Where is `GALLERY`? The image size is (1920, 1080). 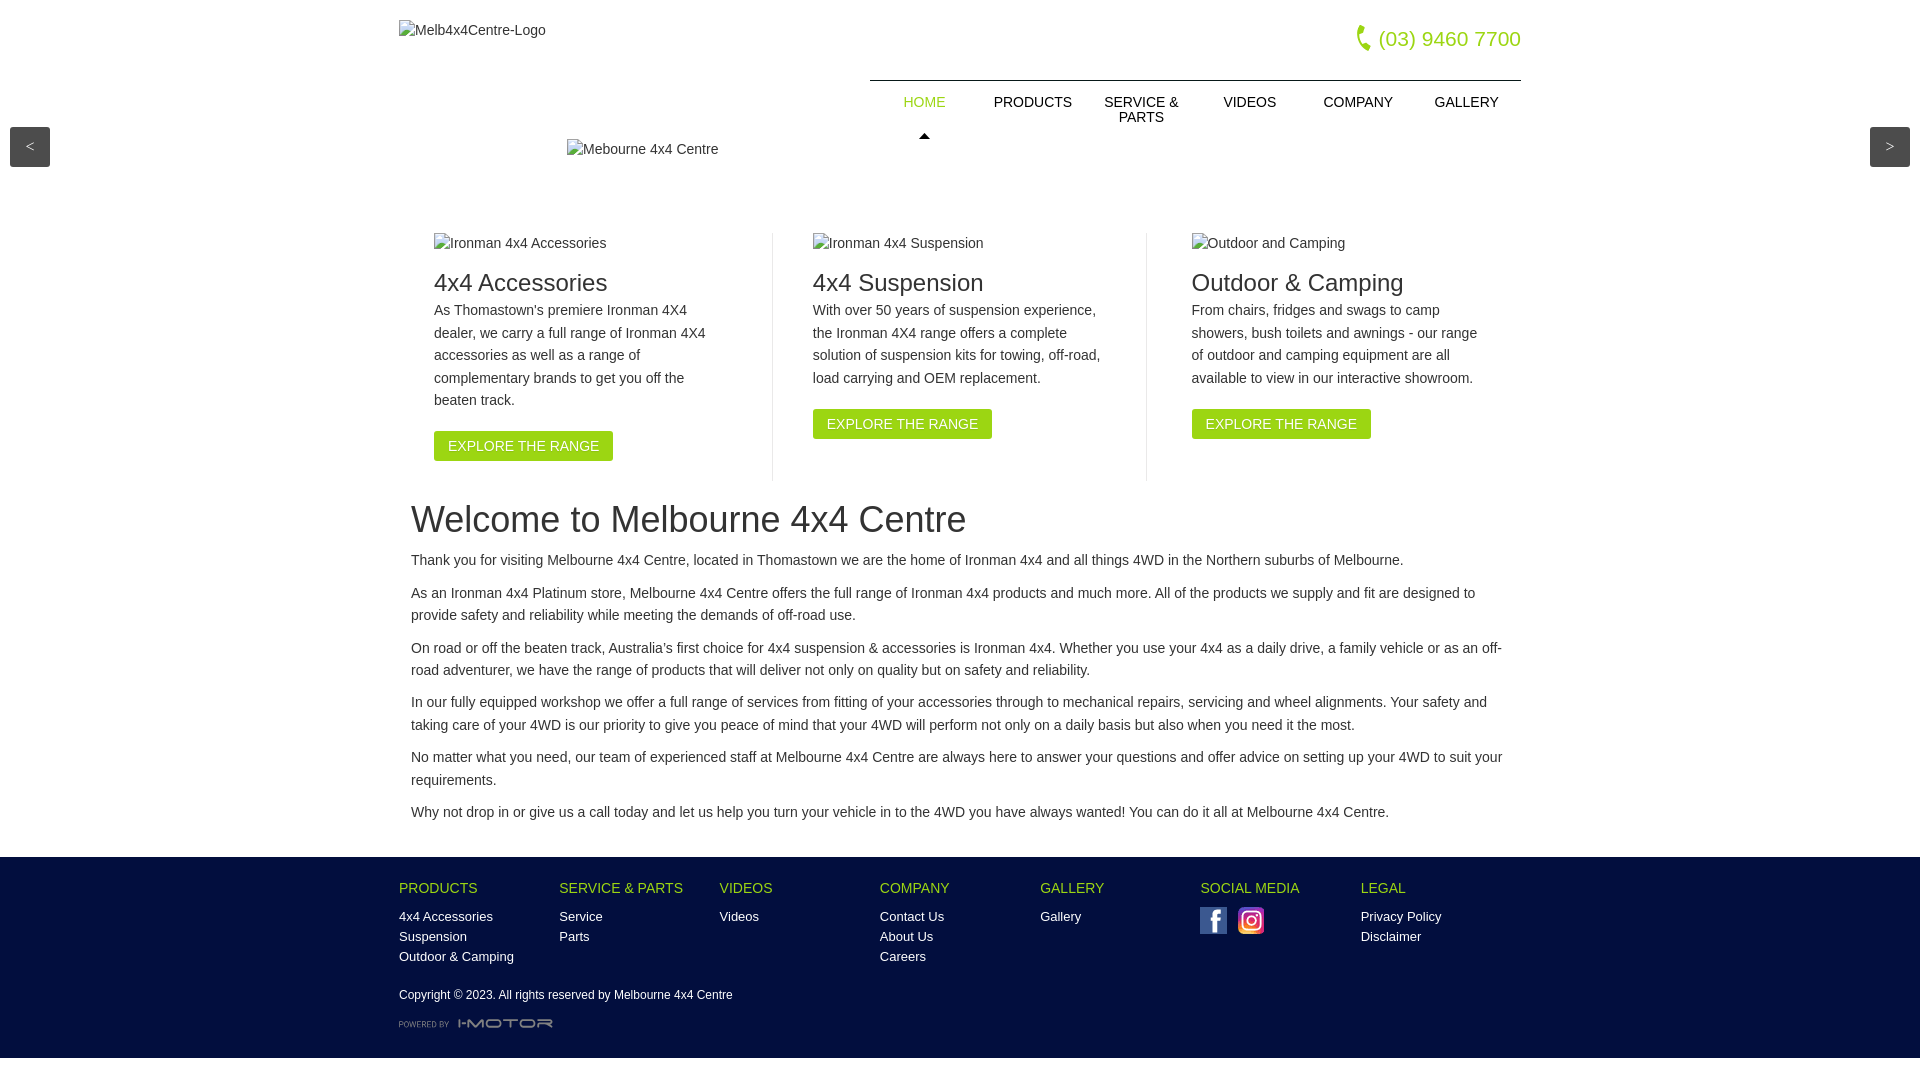
GALLERY is located at coordinates (1467, 102).